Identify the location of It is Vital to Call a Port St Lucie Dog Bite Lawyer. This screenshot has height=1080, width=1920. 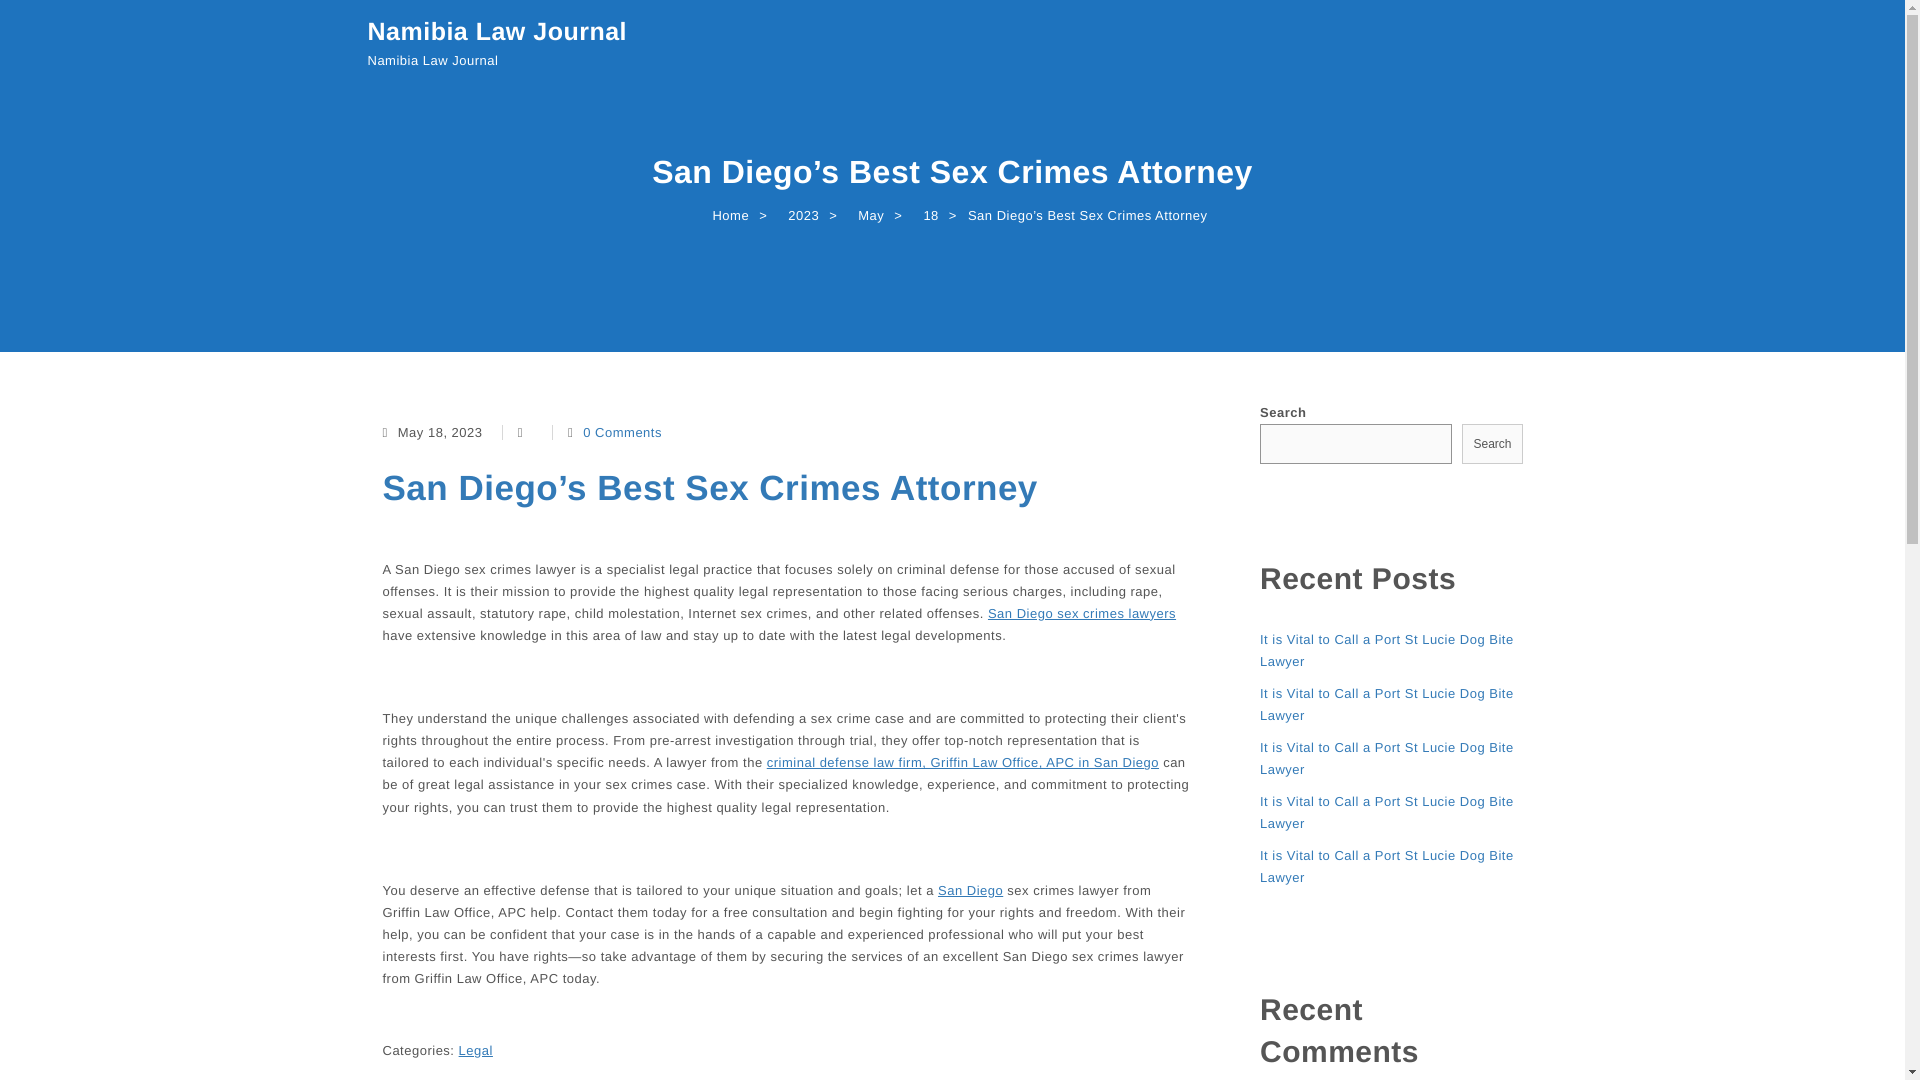
(1390, 866).